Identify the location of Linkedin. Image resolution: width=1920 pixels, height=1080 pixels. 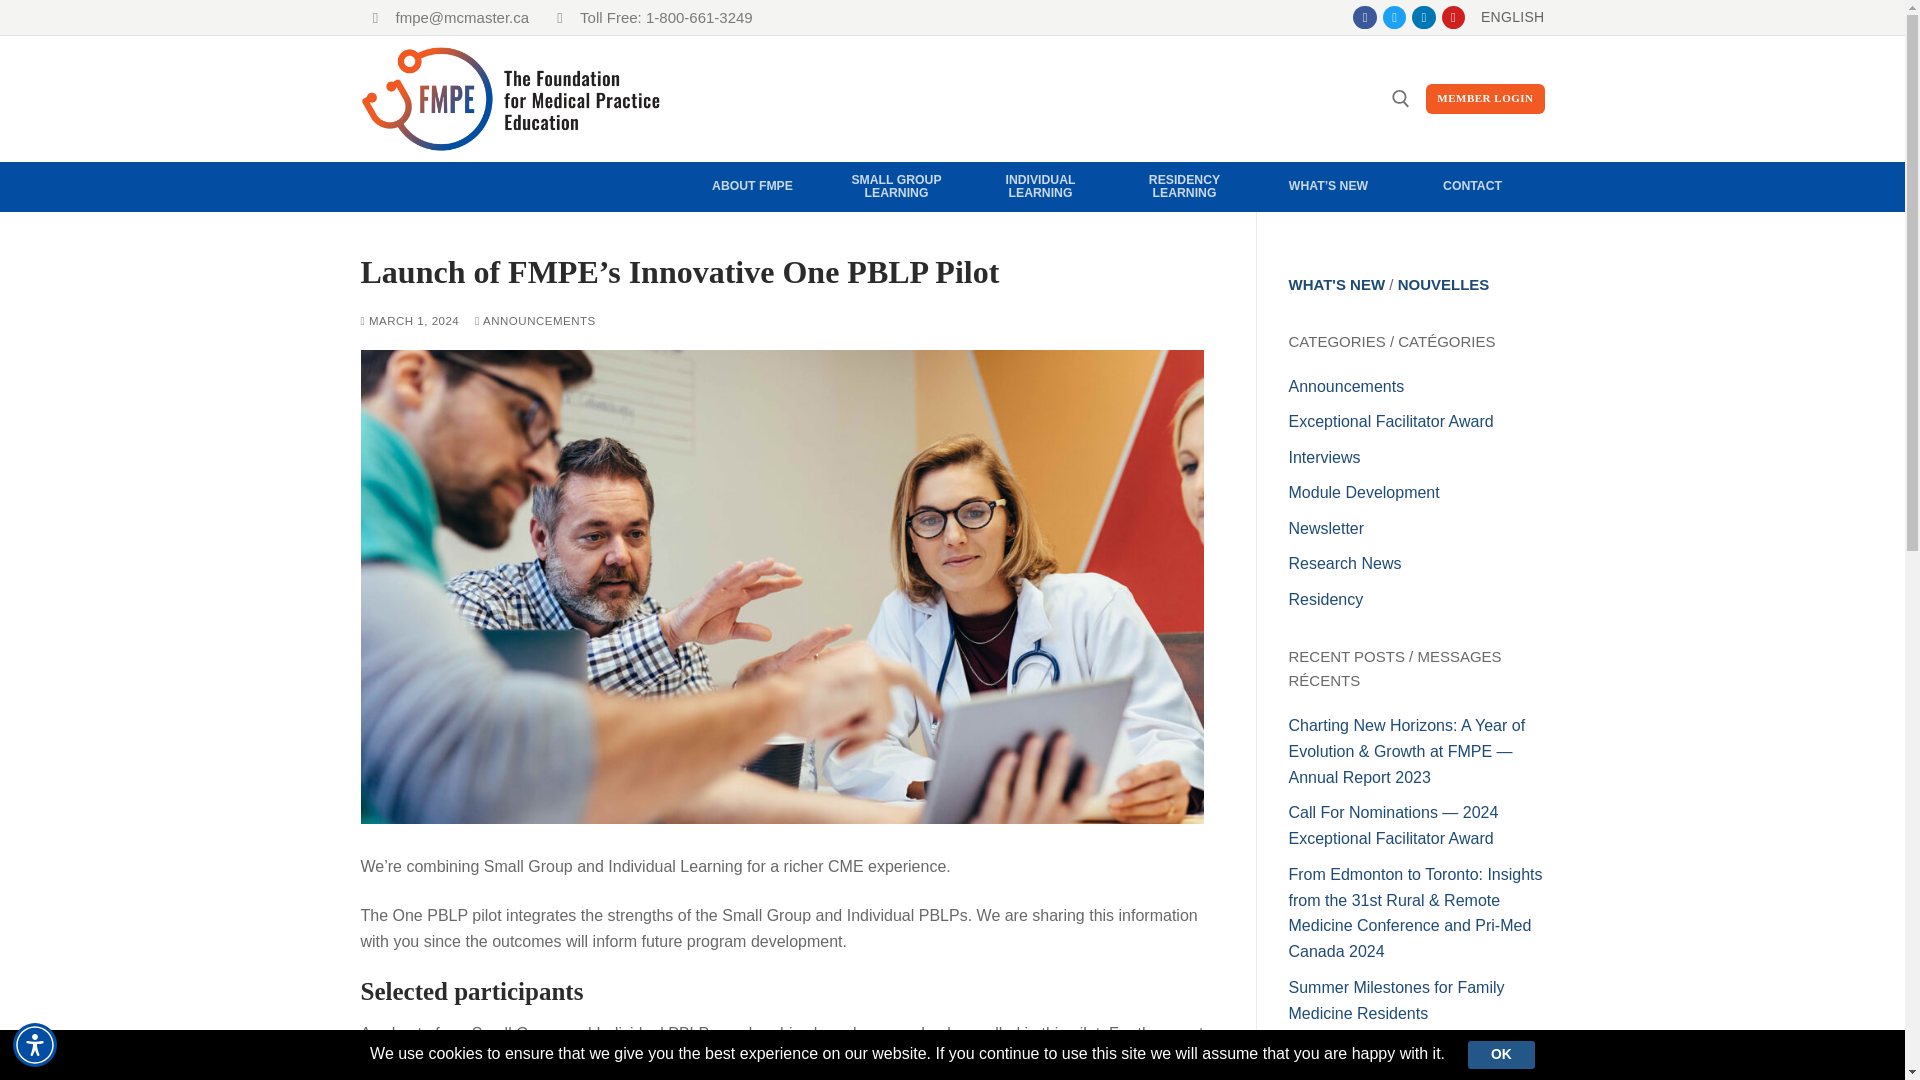
(1423, 16).